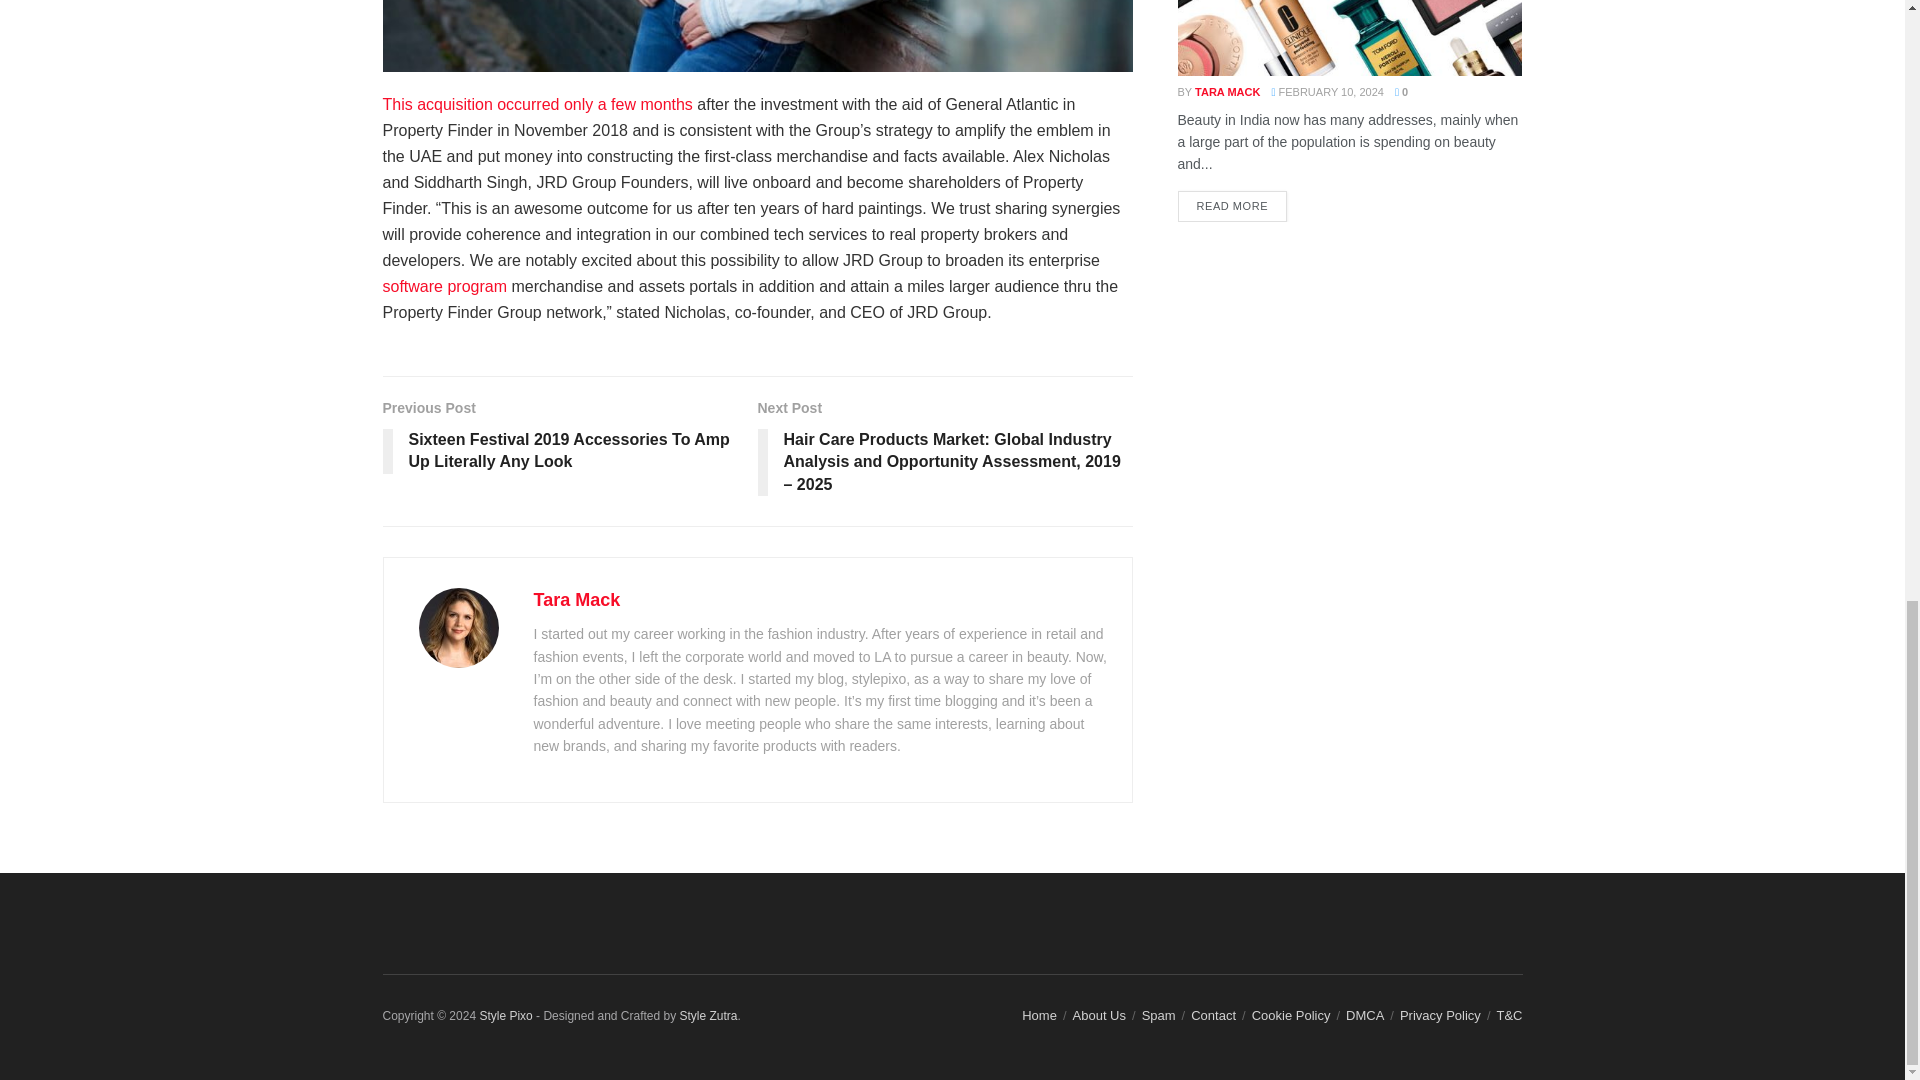 Image resolution: width=1920 pixels, height=1080 pixels. I want to click on Property Finder to shop for JRD Group and Propspace 1, so click(757, 36).